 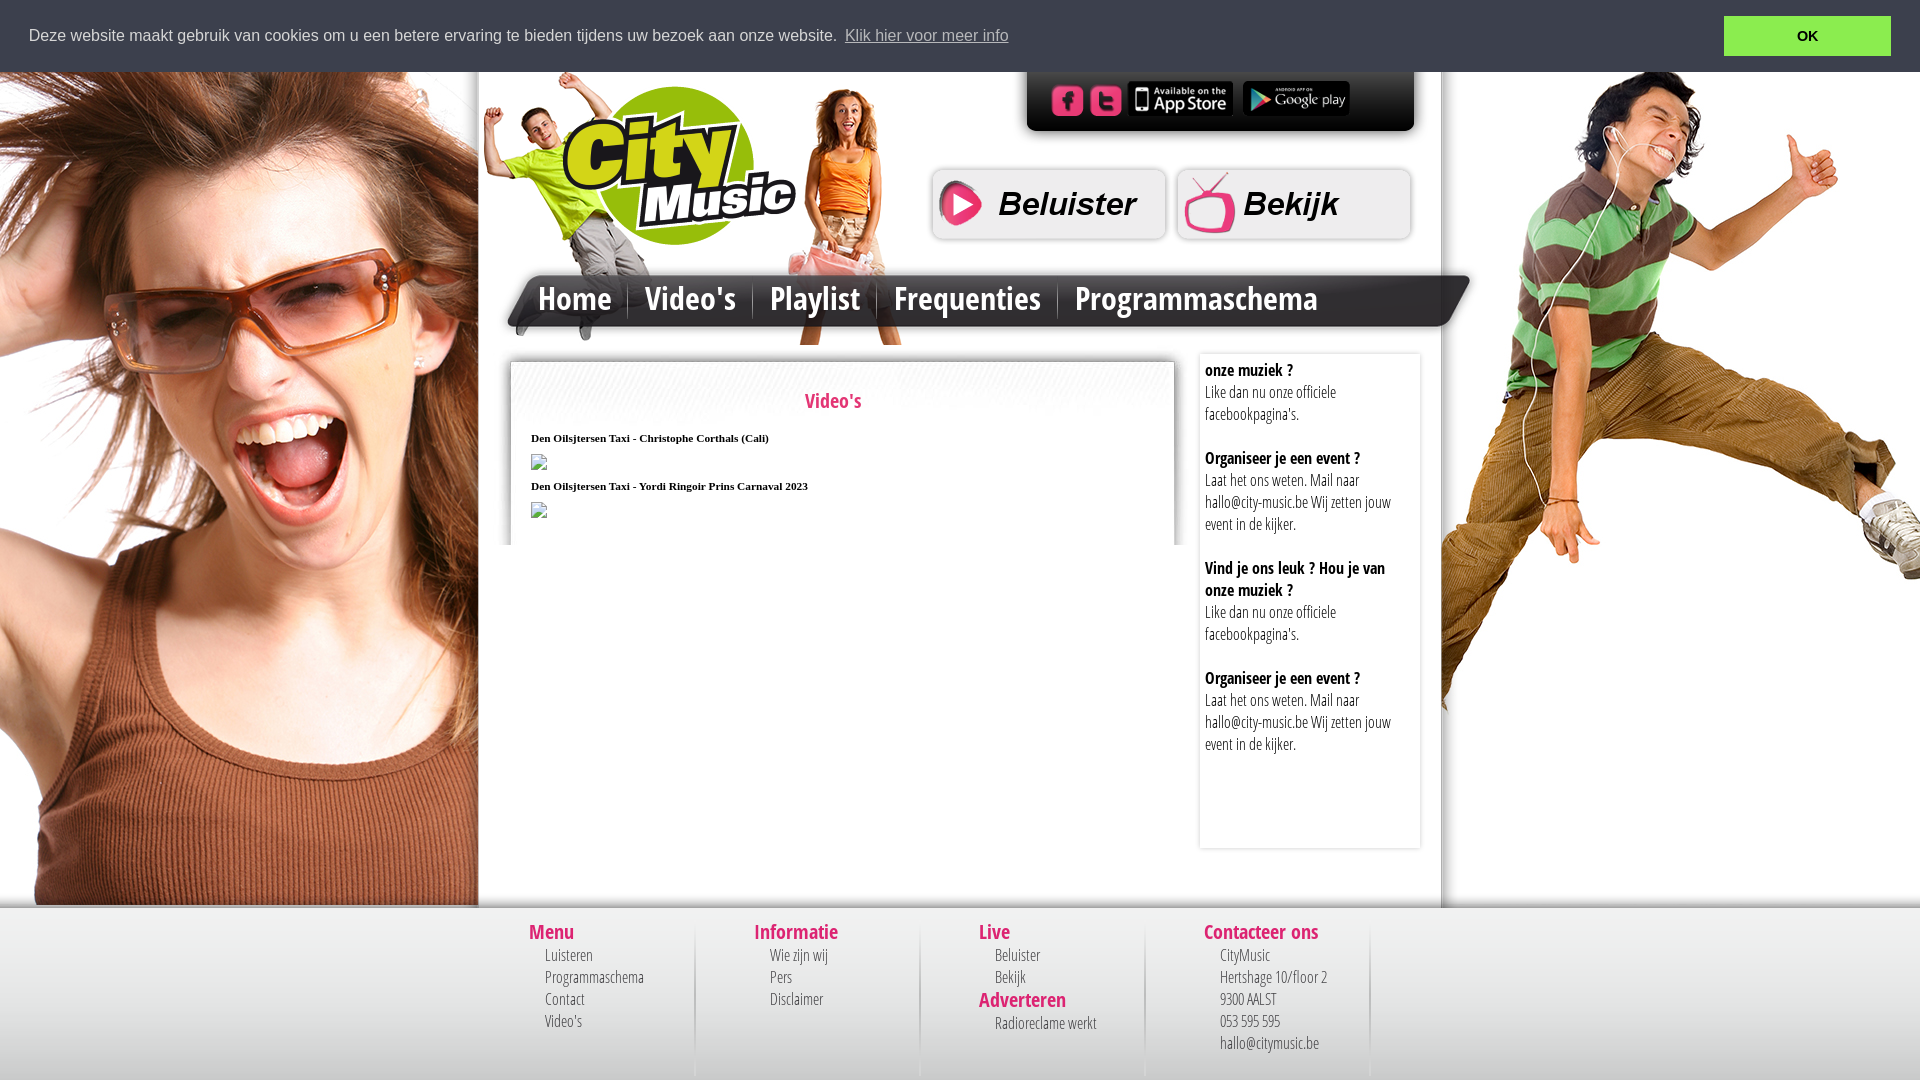 I want to click on Home, so click(x=574, y=298).